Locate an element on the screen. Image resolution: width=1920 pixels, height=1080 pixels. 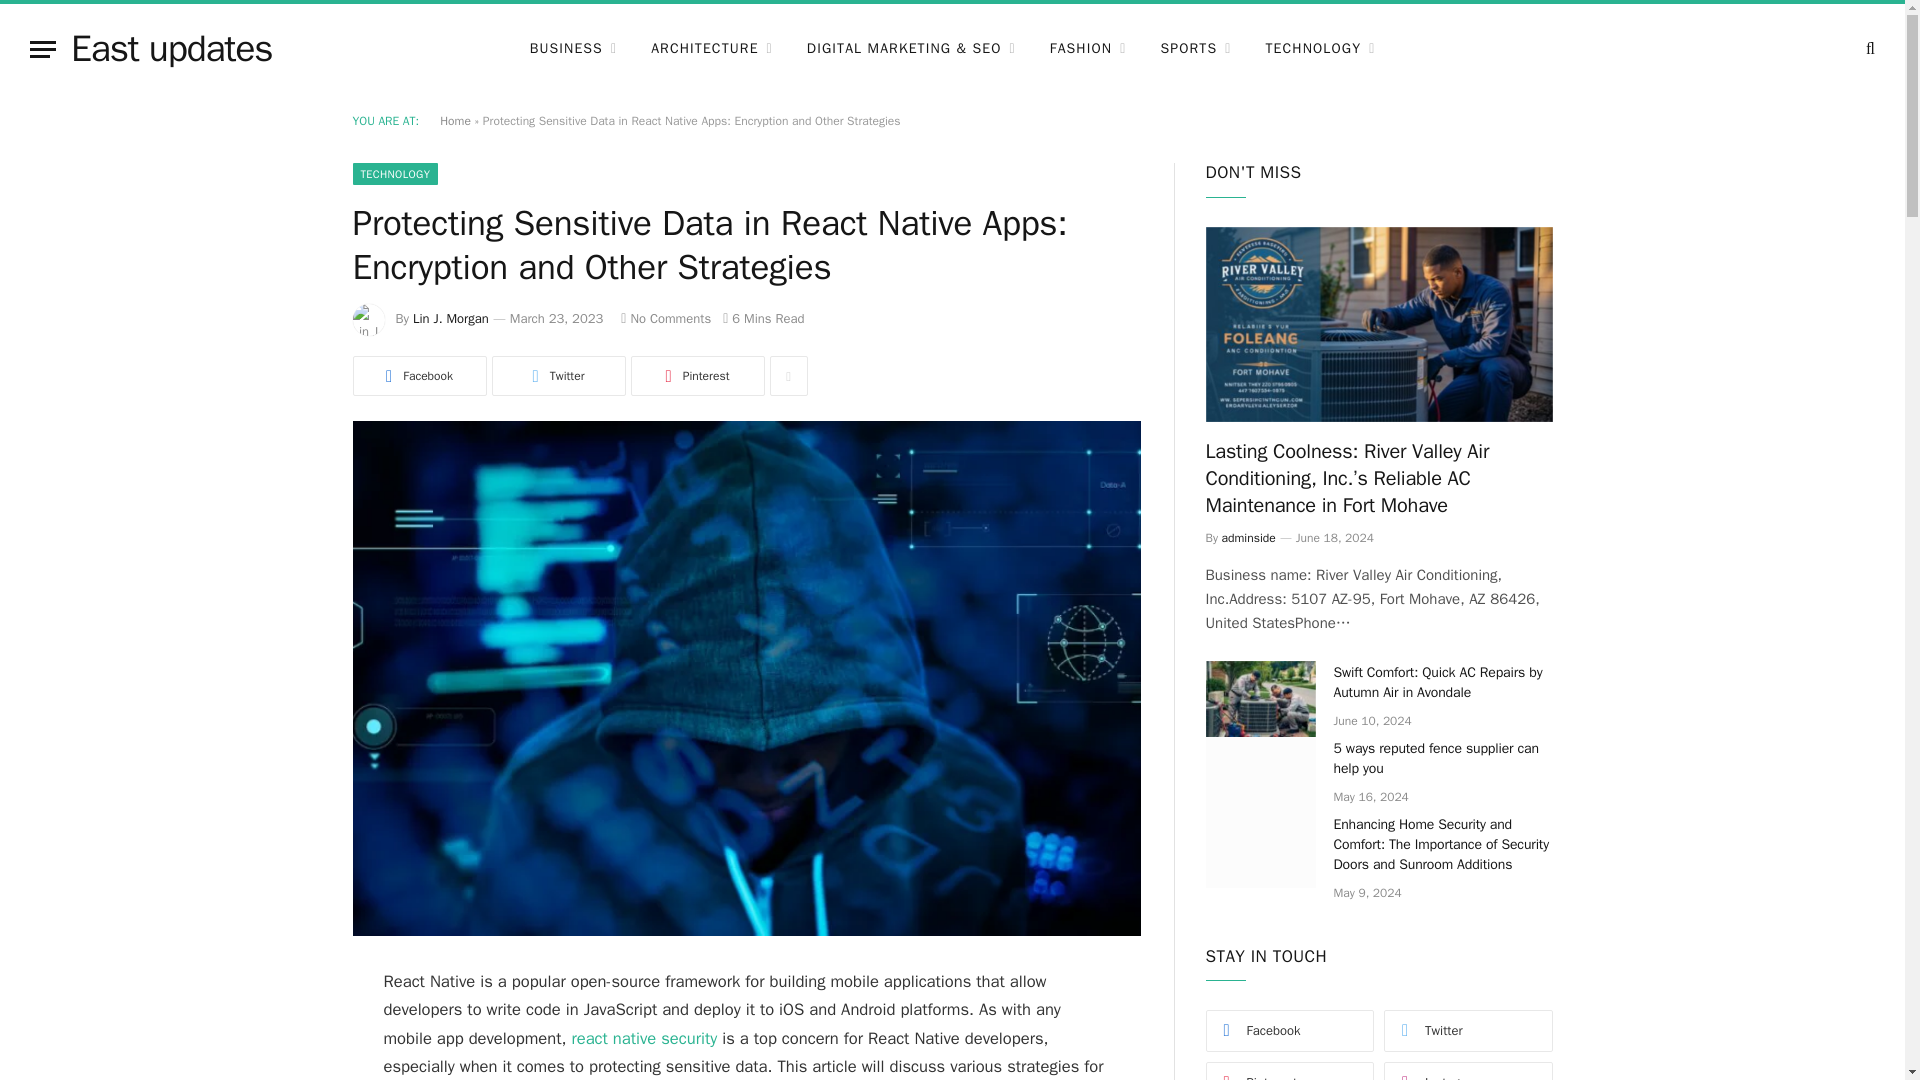
Share on Facebook is located at coordinates (418, 376).